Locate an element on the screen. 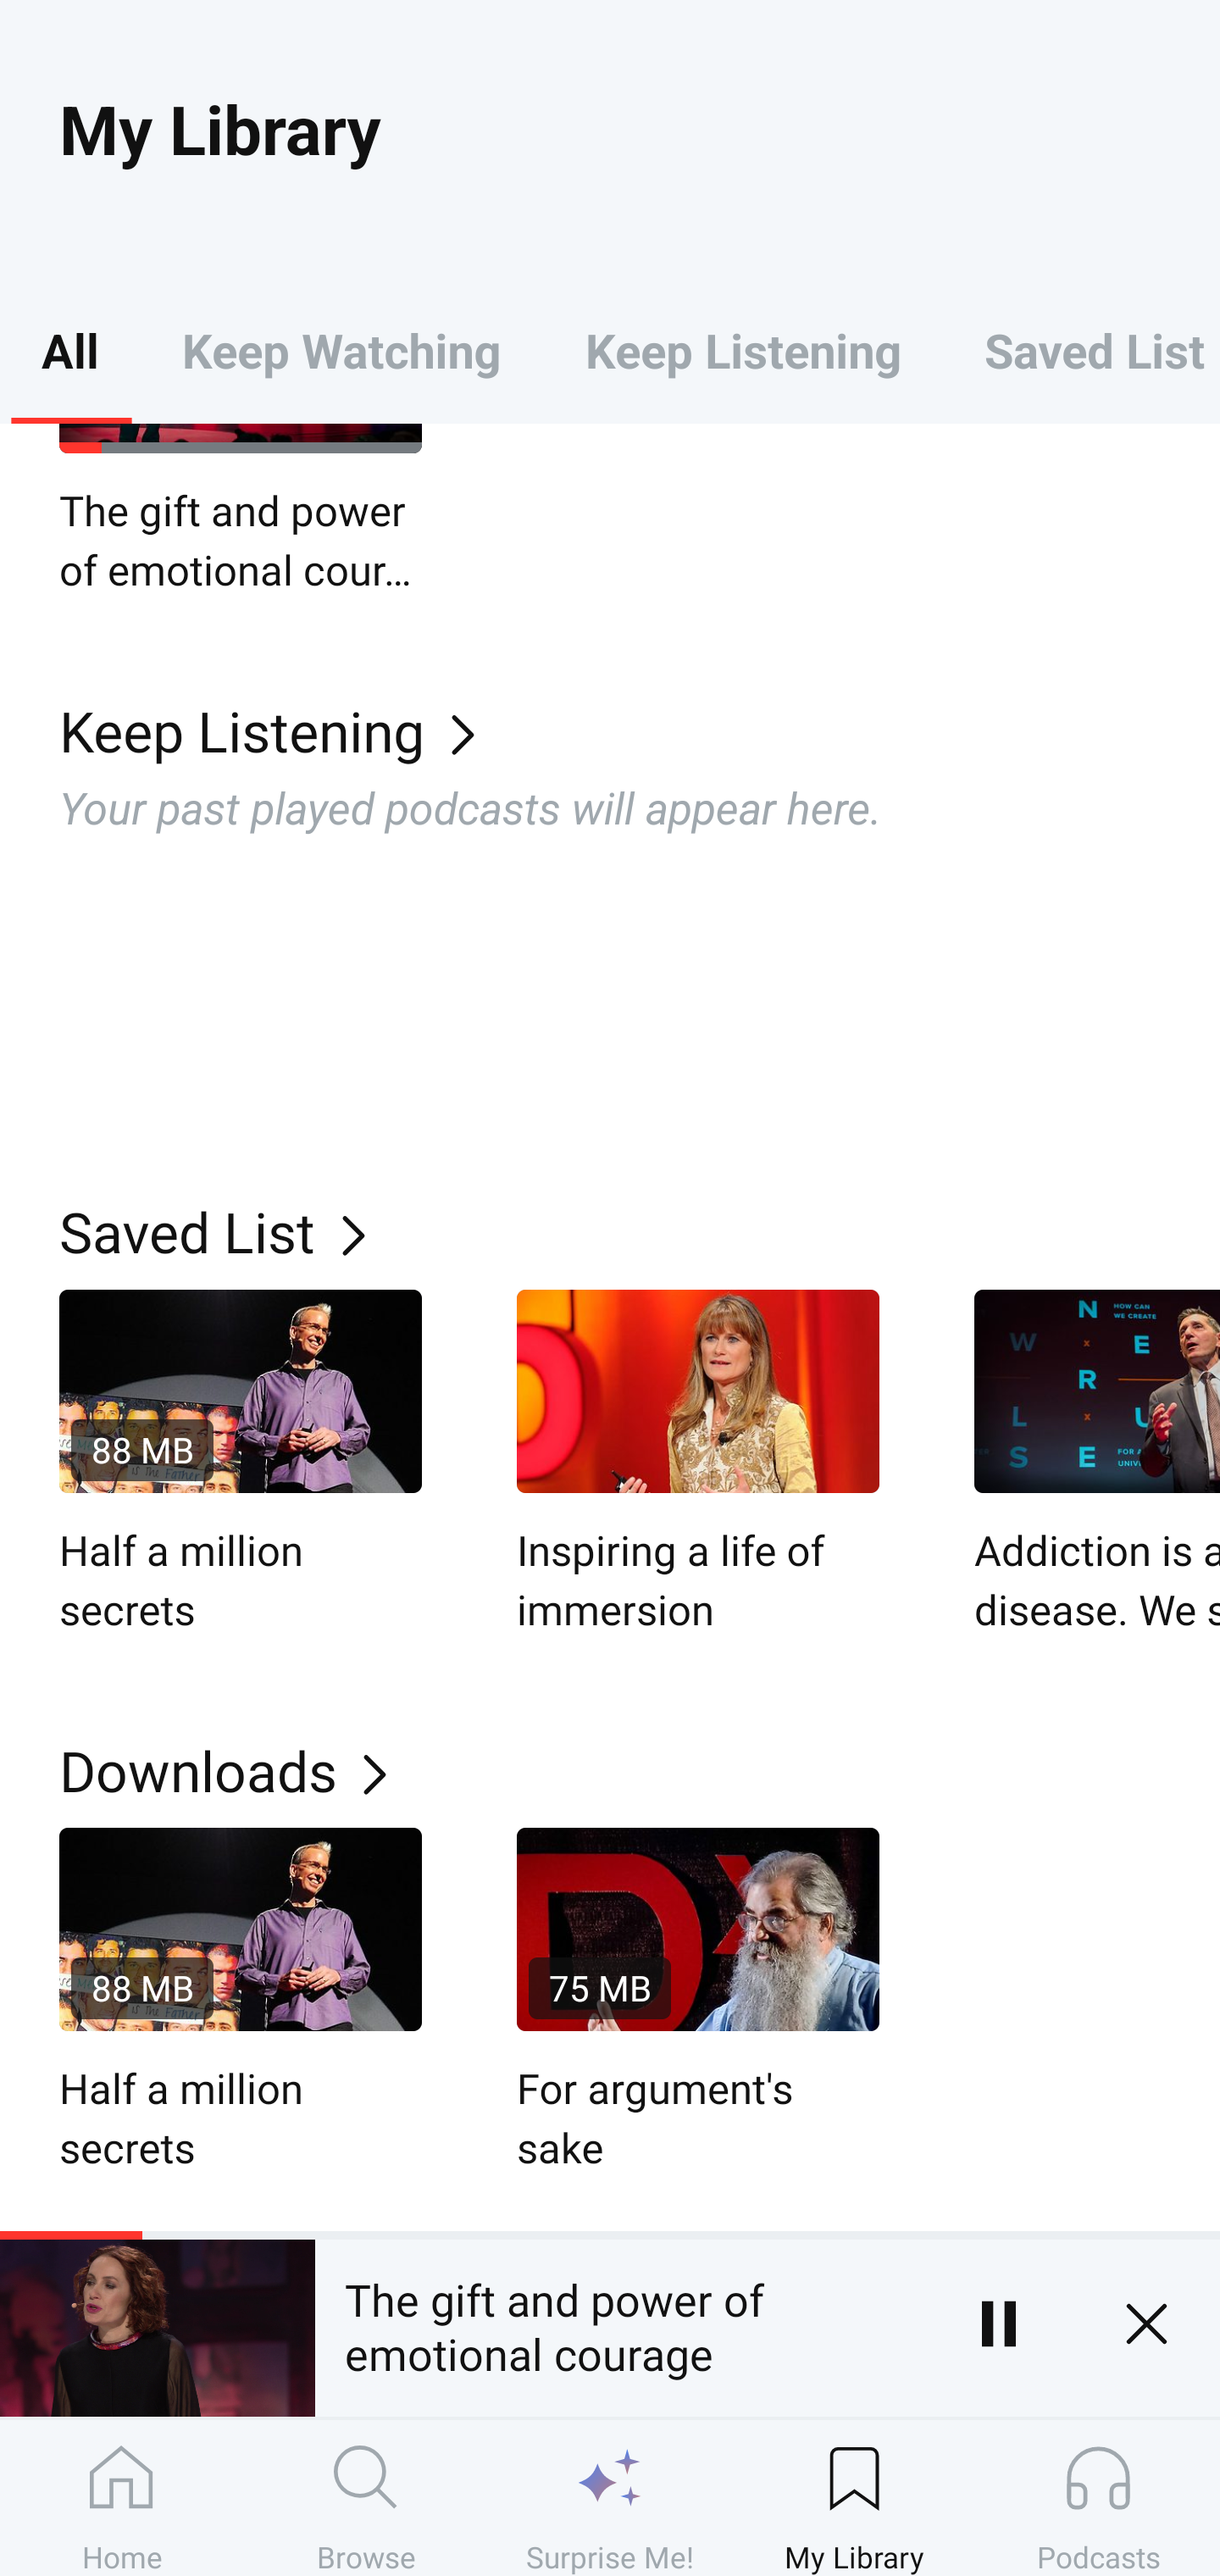  75 MB For argument's sake is located at coordinates (698, 2002).